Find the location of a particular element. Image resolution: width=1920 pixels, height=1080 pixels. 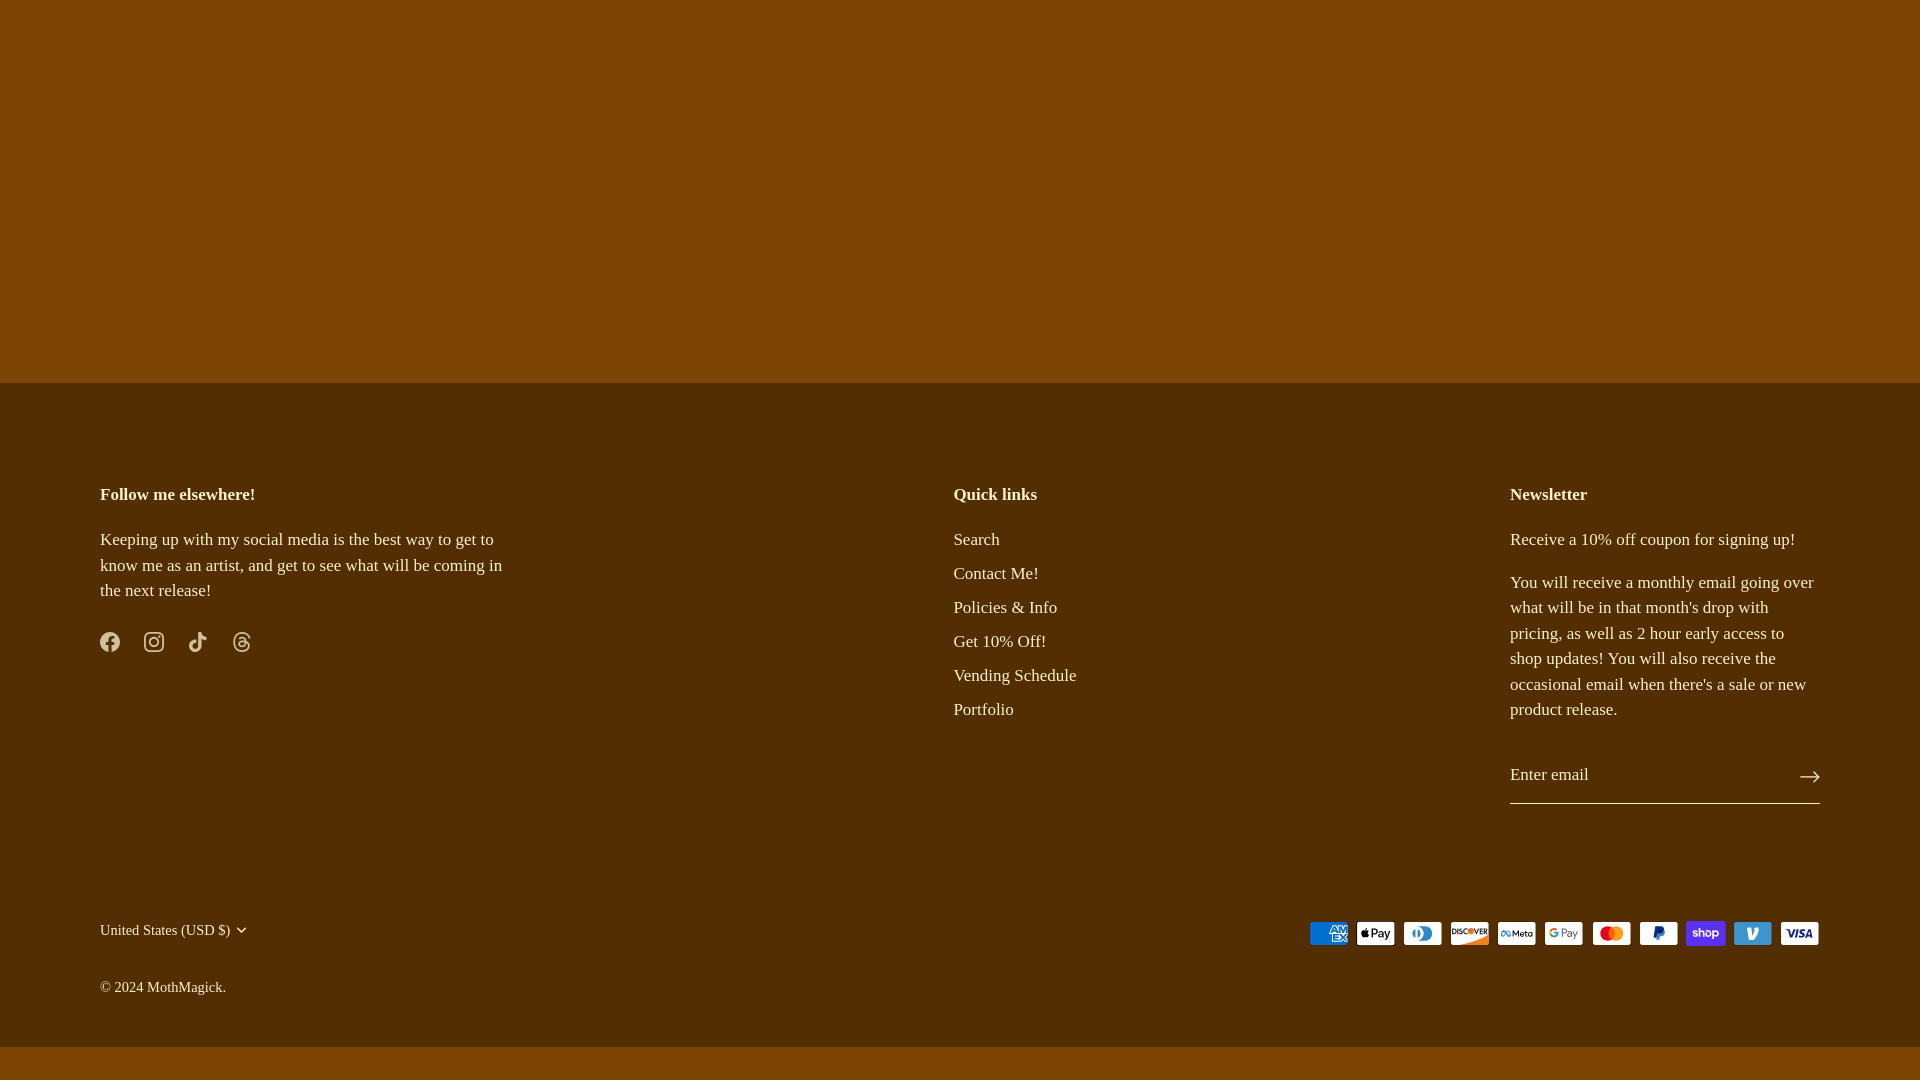

Apple Pay is located at coordinates (1375, 934).